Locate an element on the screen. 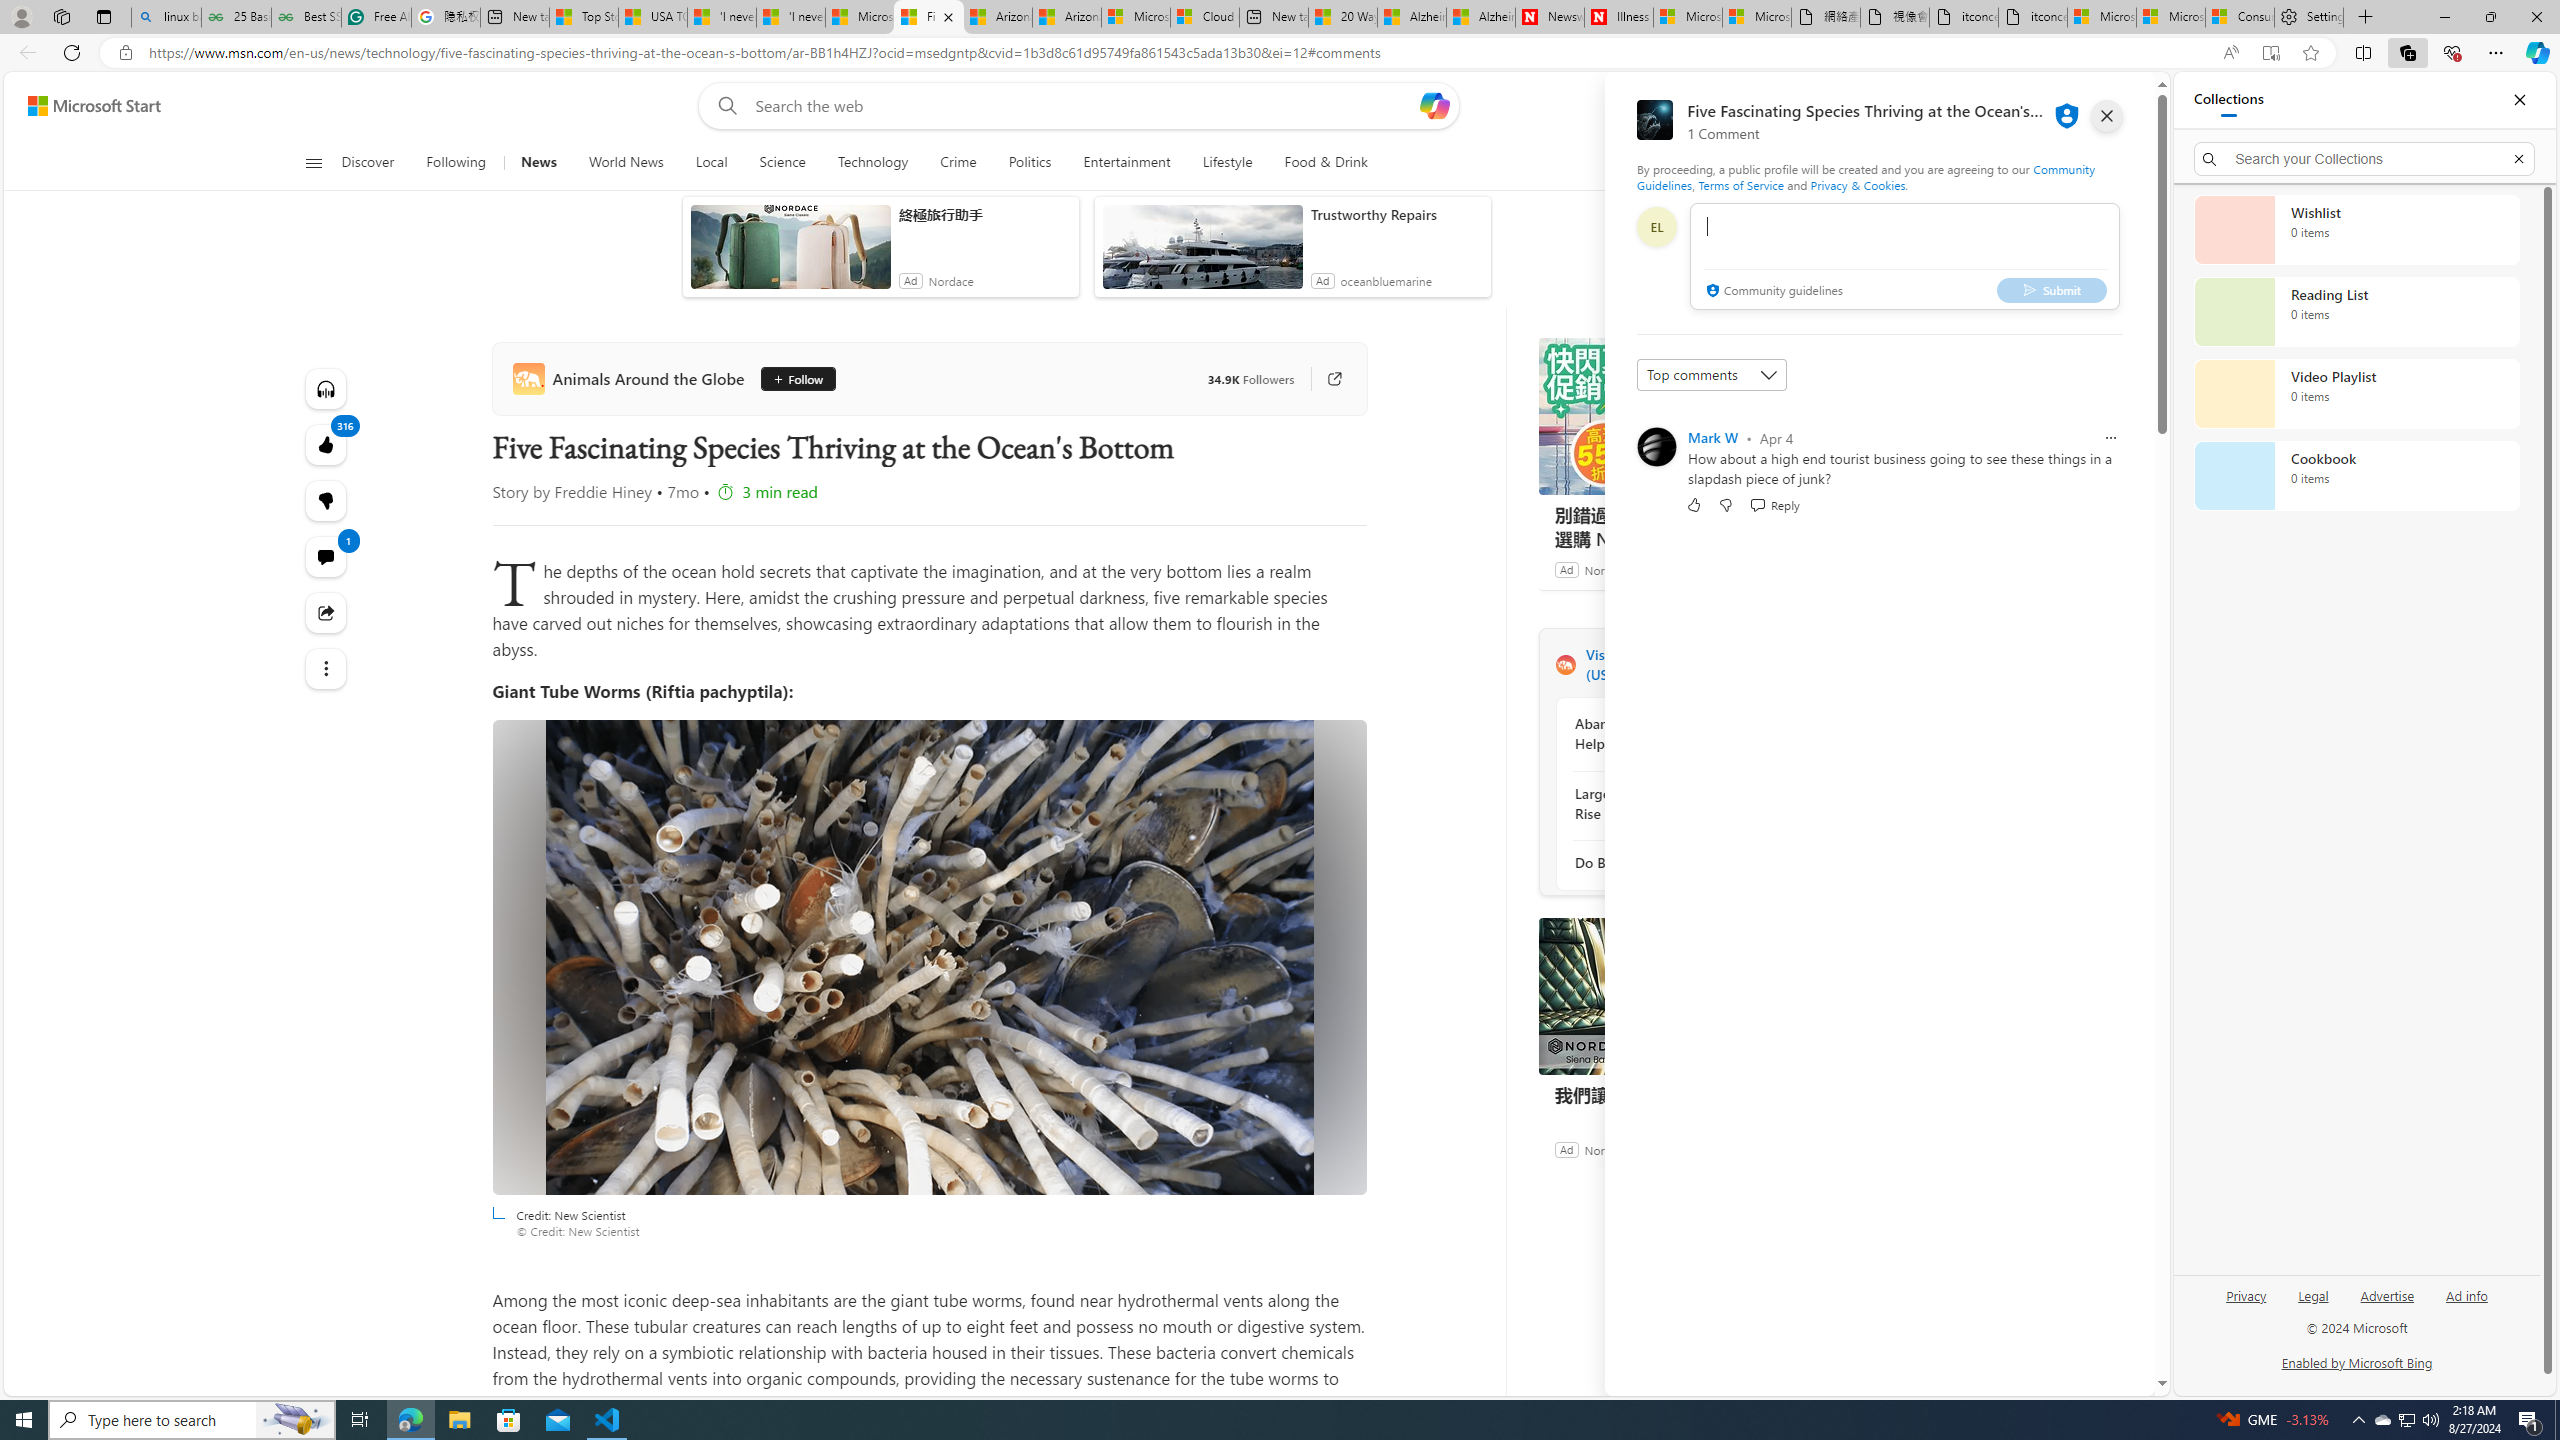 This screenshot has height=1440, width=2560. Food & Drink is located at coordinates (1326, 163).